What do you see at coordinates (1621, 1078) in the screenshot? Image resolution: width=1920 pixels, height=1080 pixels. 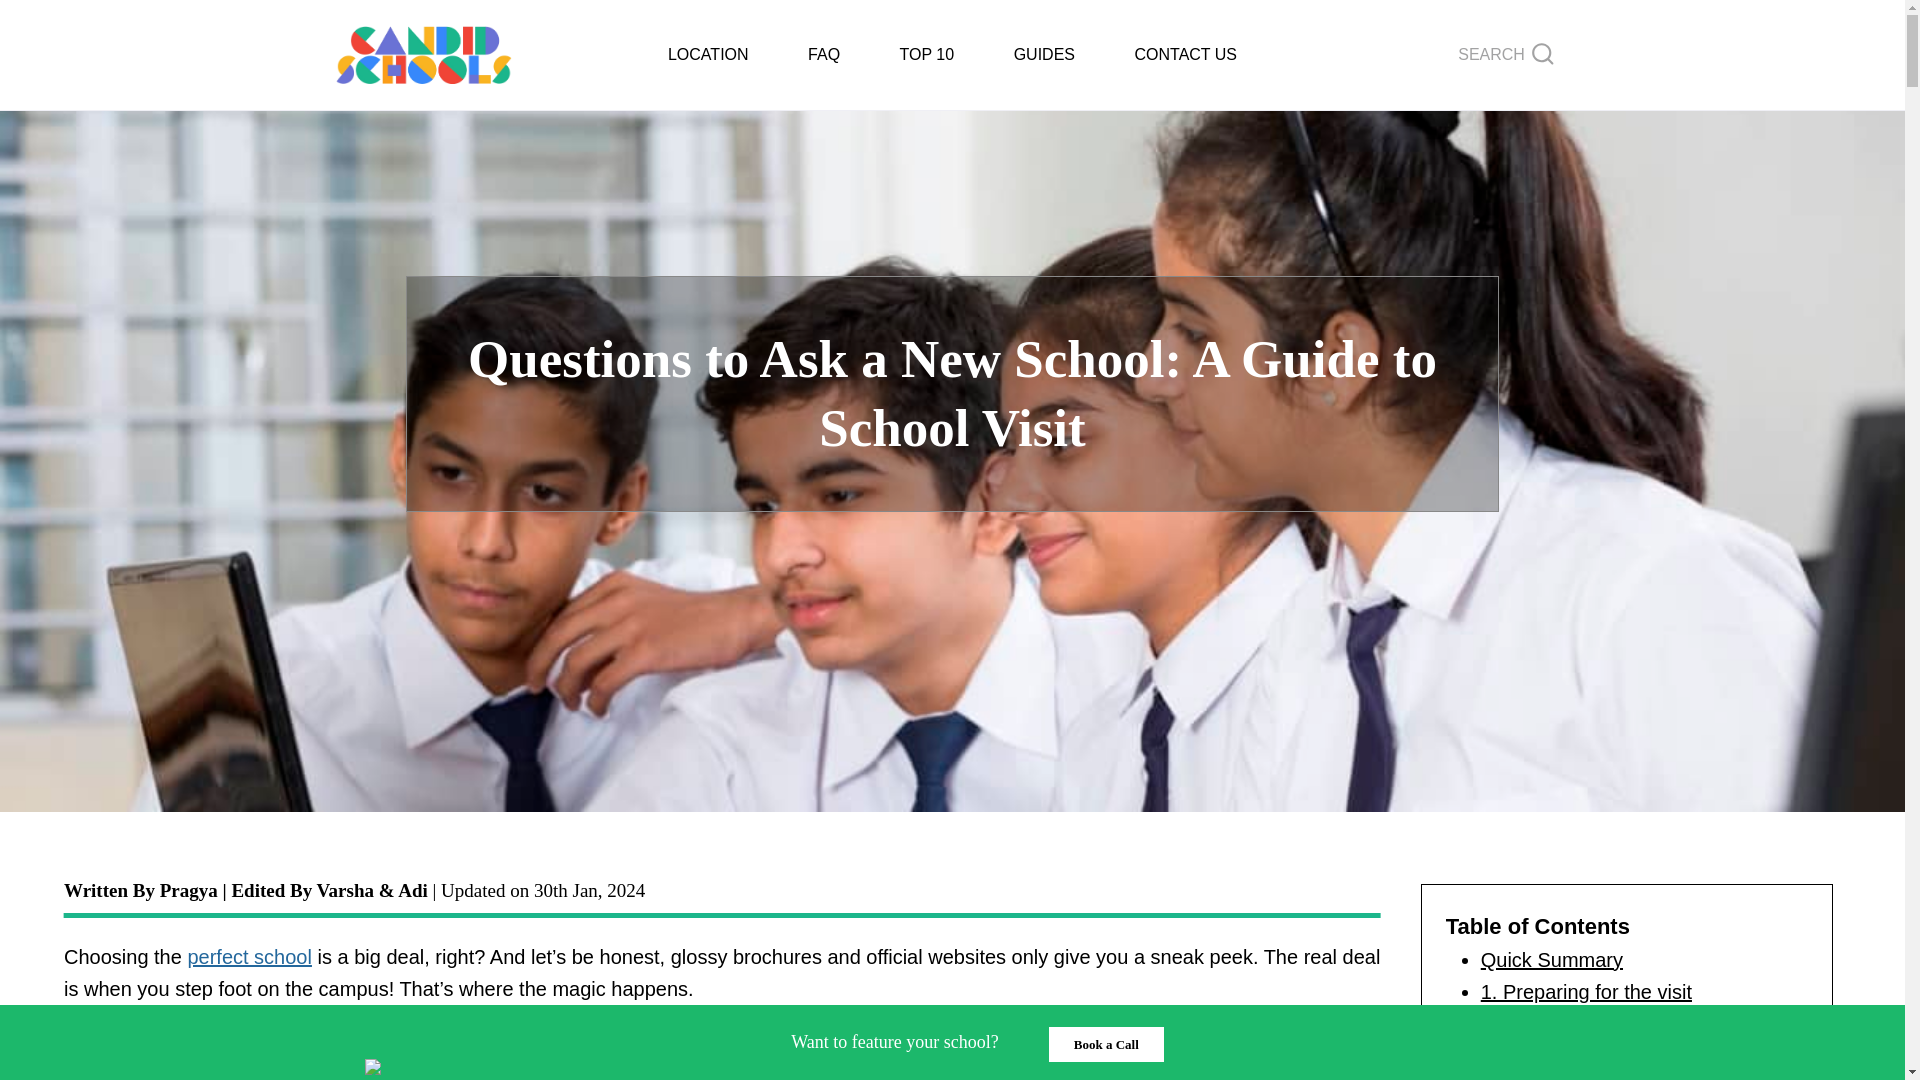 I see `4. Questions for Specific type of Schools ` at bounding box center [1621, 1078].